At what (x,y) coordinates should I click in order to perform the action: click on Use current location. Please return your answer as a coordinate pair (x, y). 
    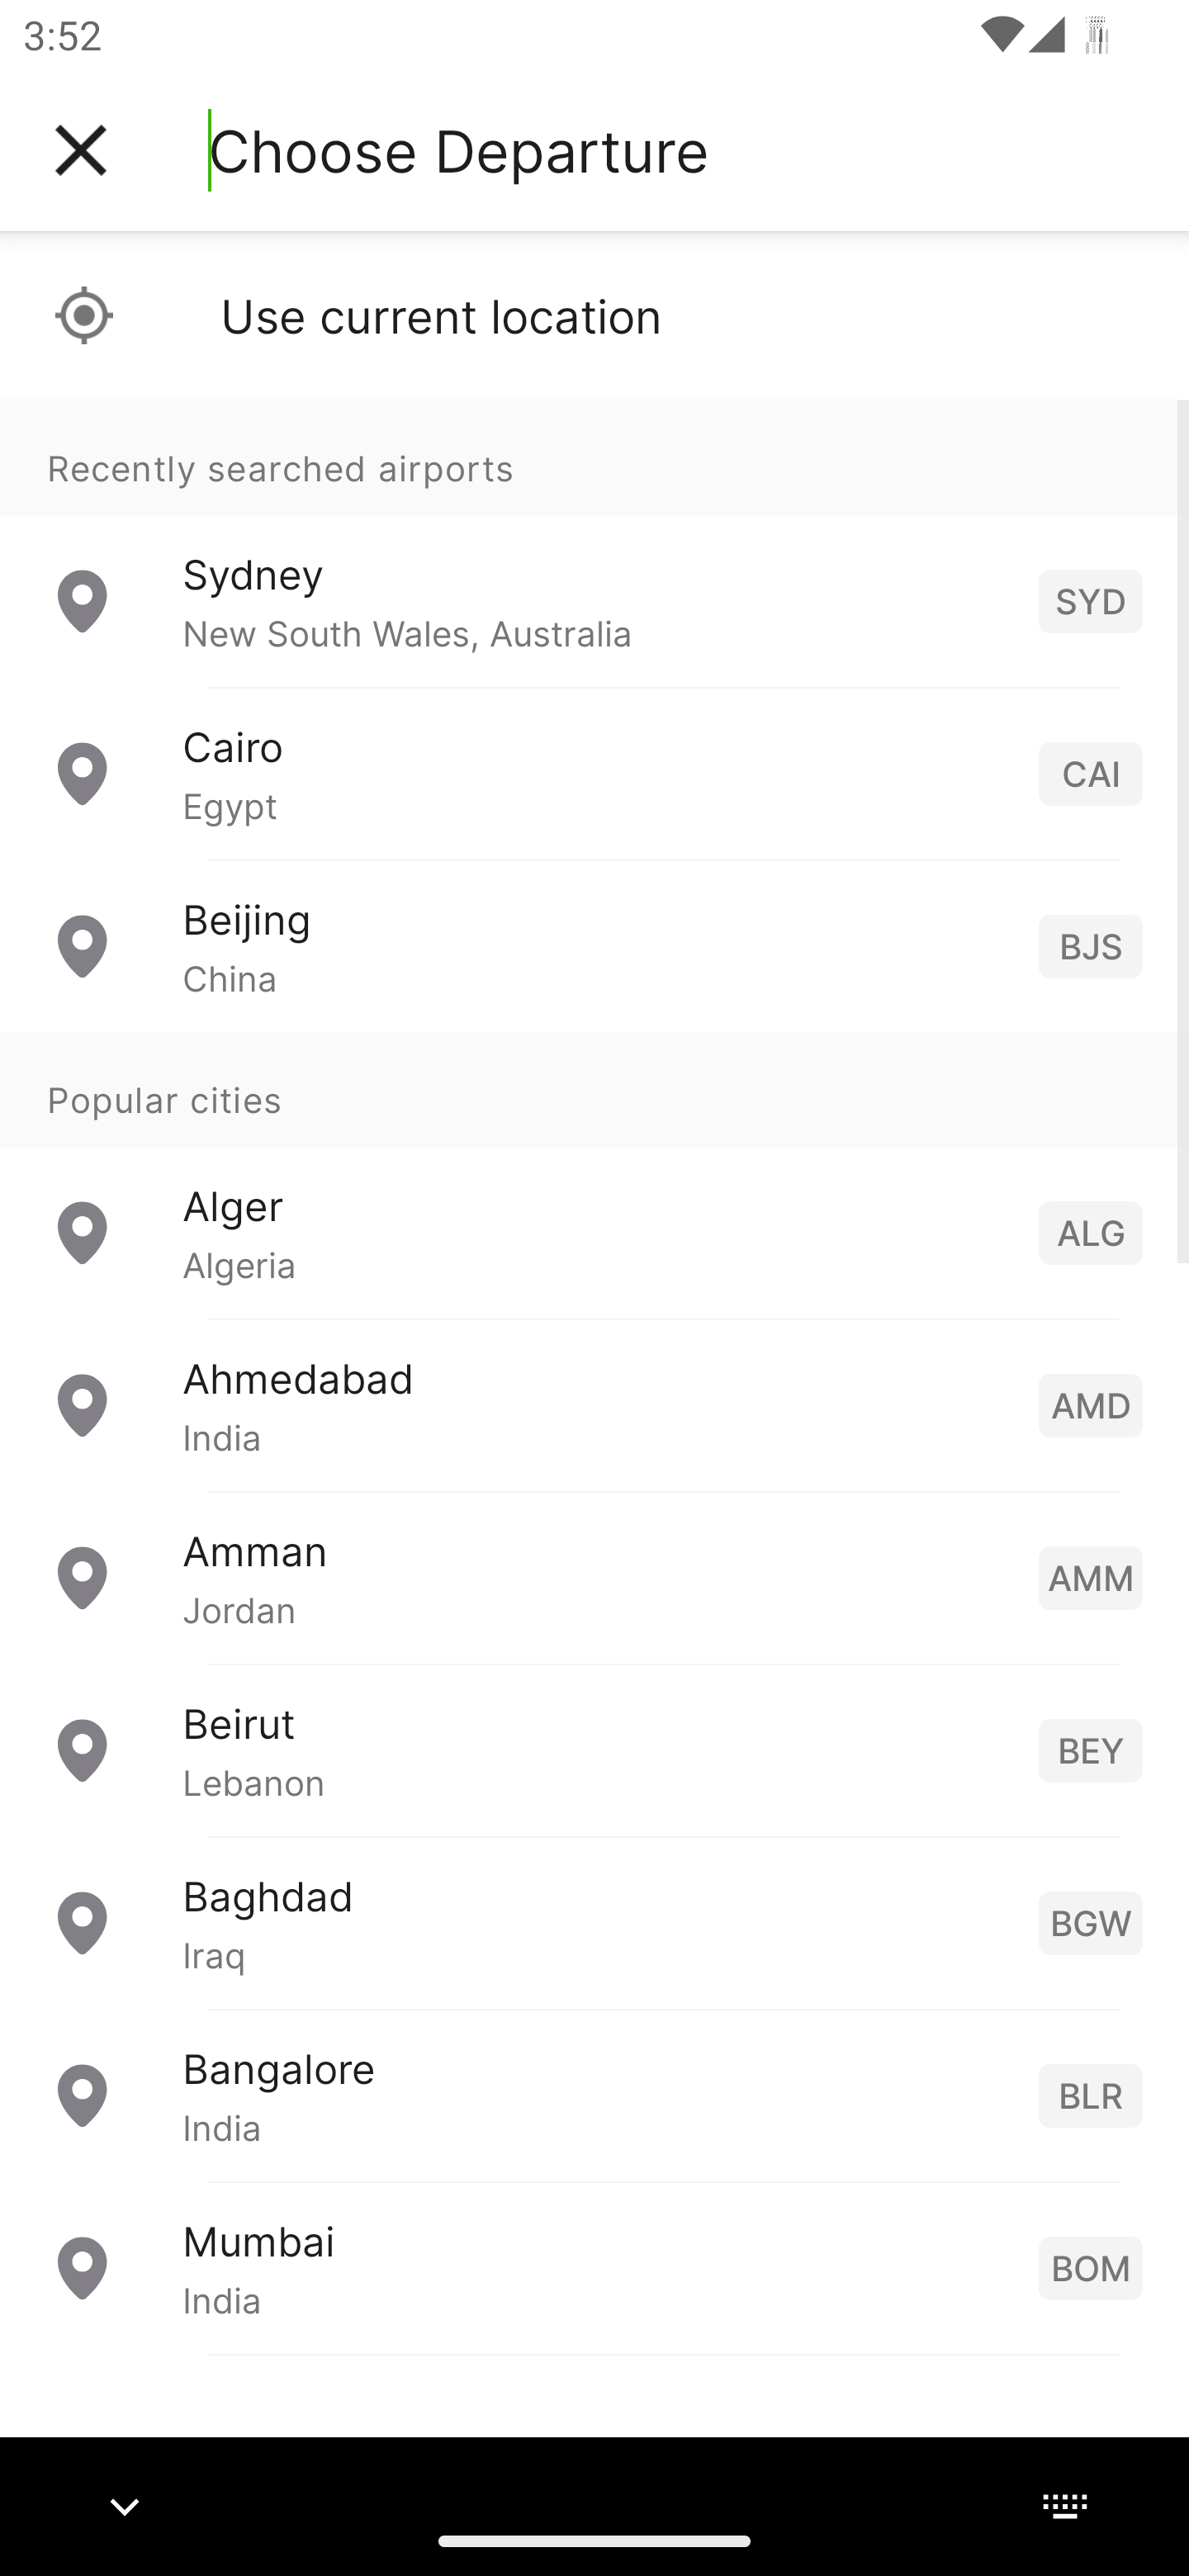
    Looking at the image, I should click on (594, 315).